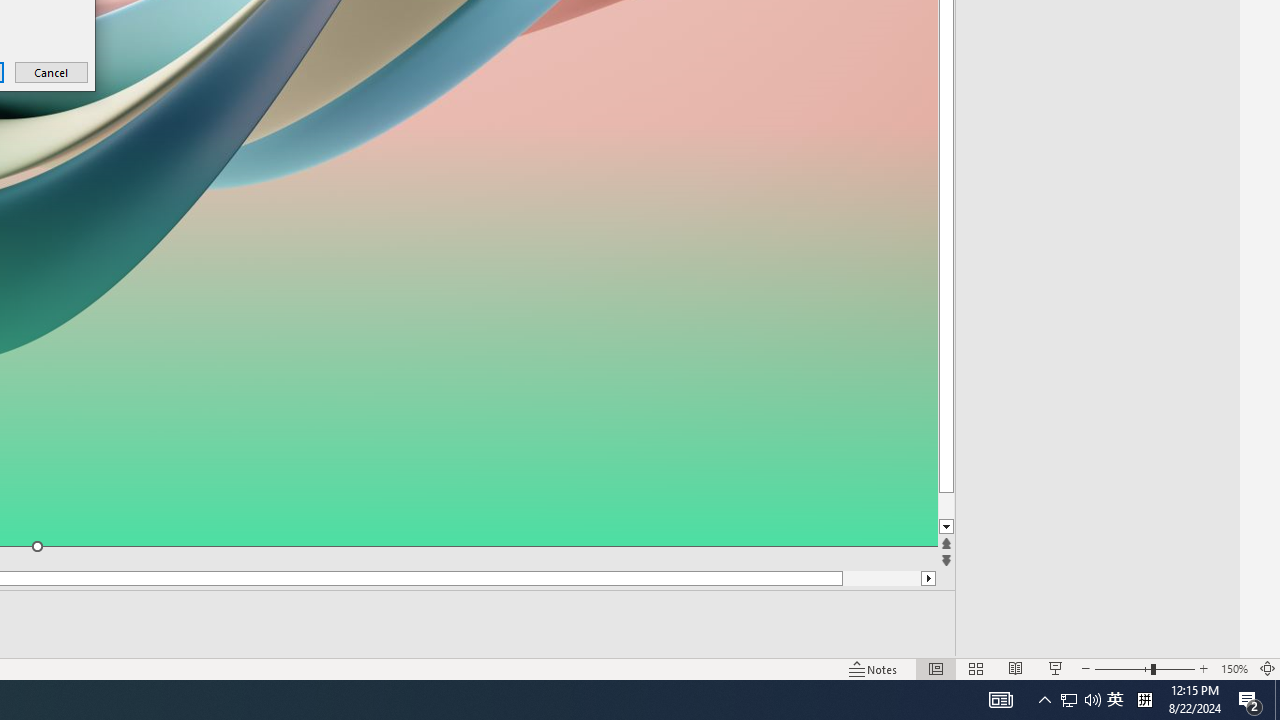 Image resolution: width=1280 pixels, height=720 pixels. Describe the element at coordinates (1234, 668) in the screenshot. I see `Zoom 150%` at that location.